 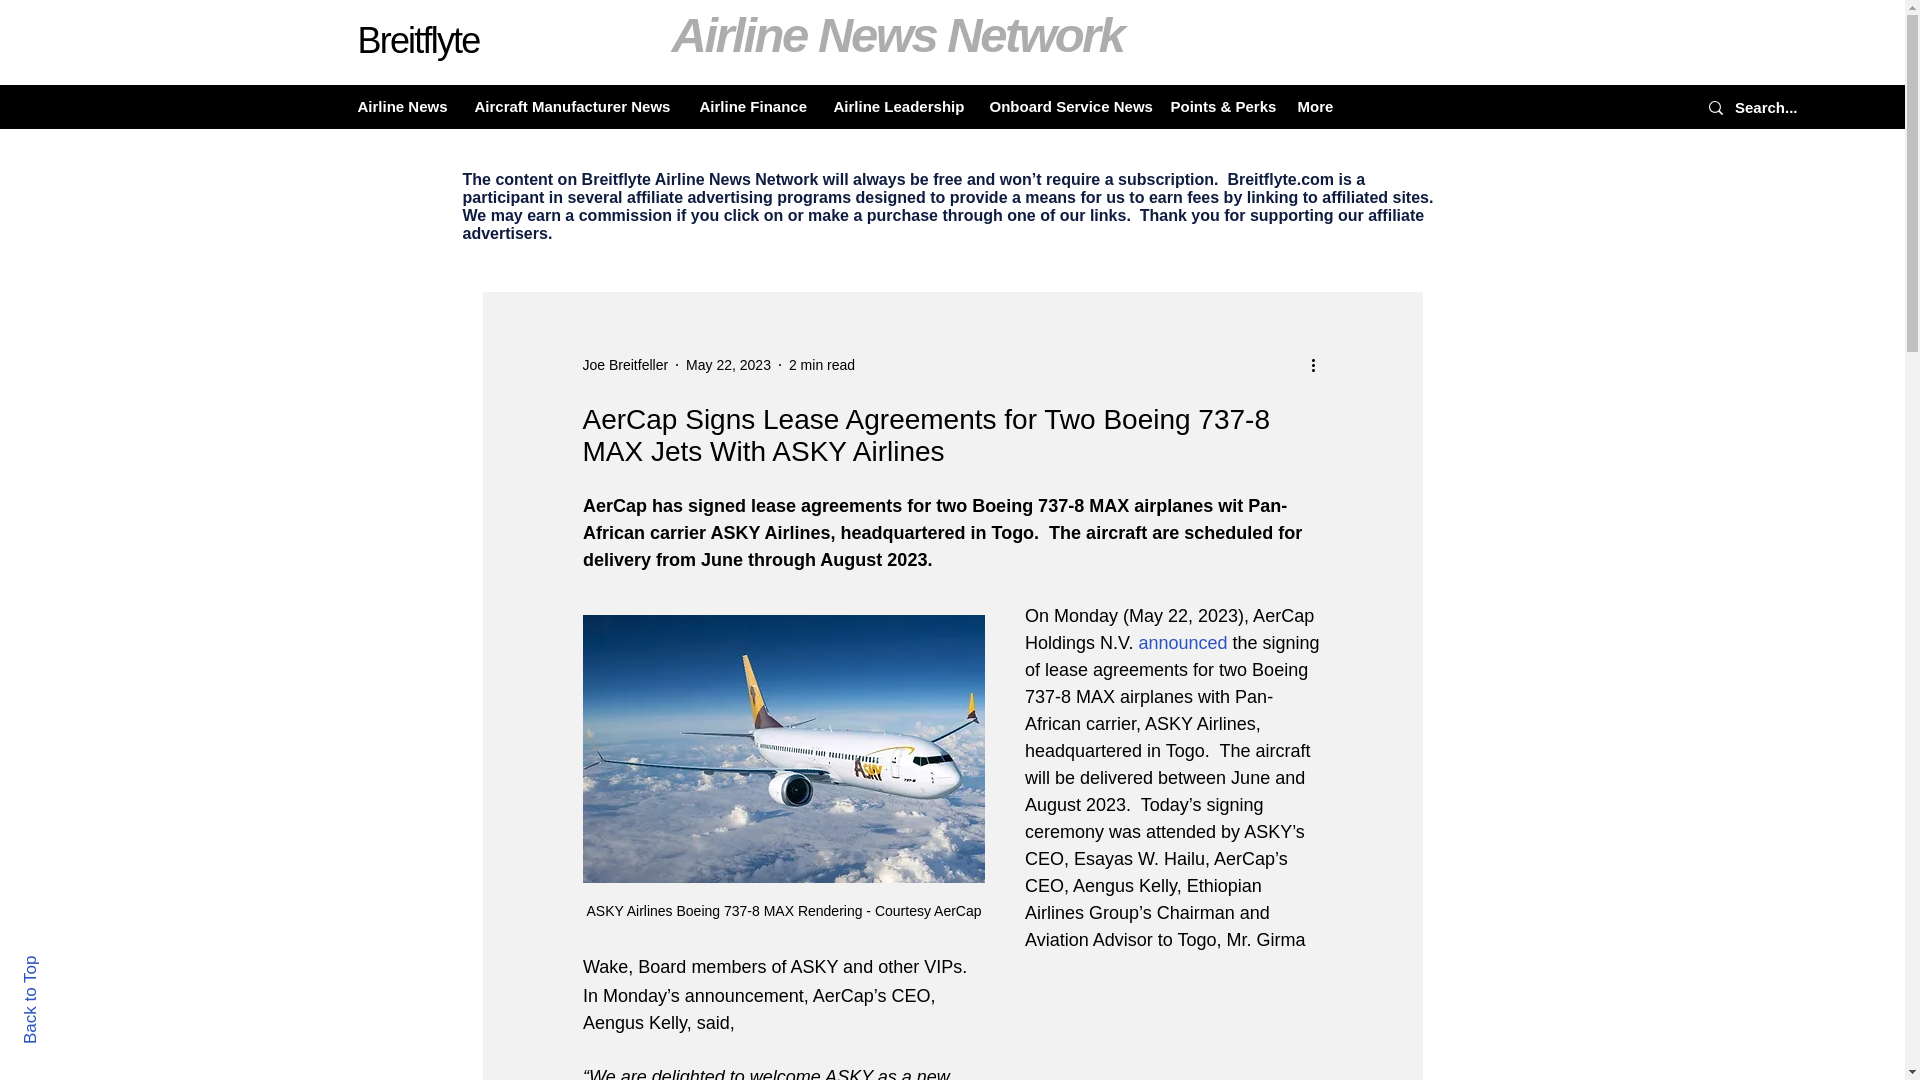 I want to click on Airline Finance, so click(x=750, y=106).